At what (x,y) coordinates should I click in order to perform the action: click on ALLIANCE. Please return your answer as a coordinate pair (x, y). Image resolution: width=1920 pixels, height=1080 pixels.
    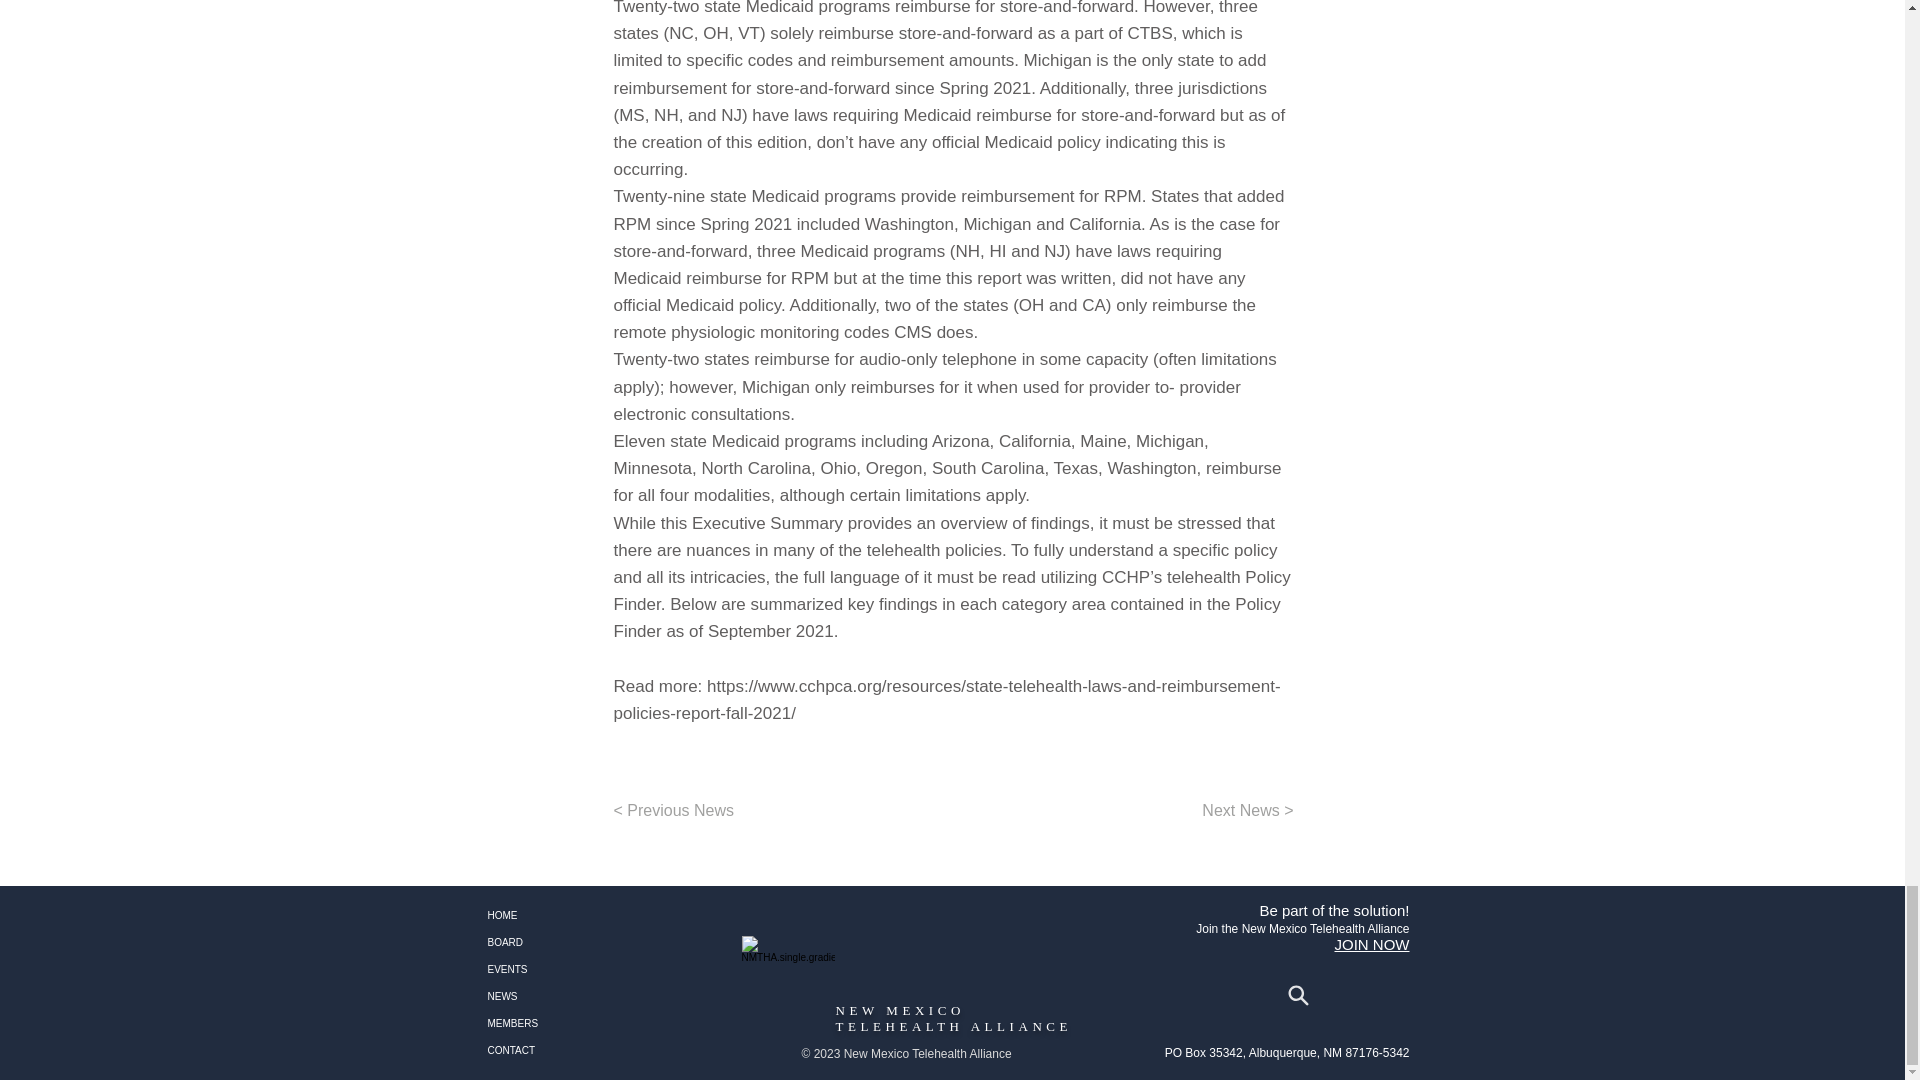
    Looking at the image, I should click on (1021, 1026).